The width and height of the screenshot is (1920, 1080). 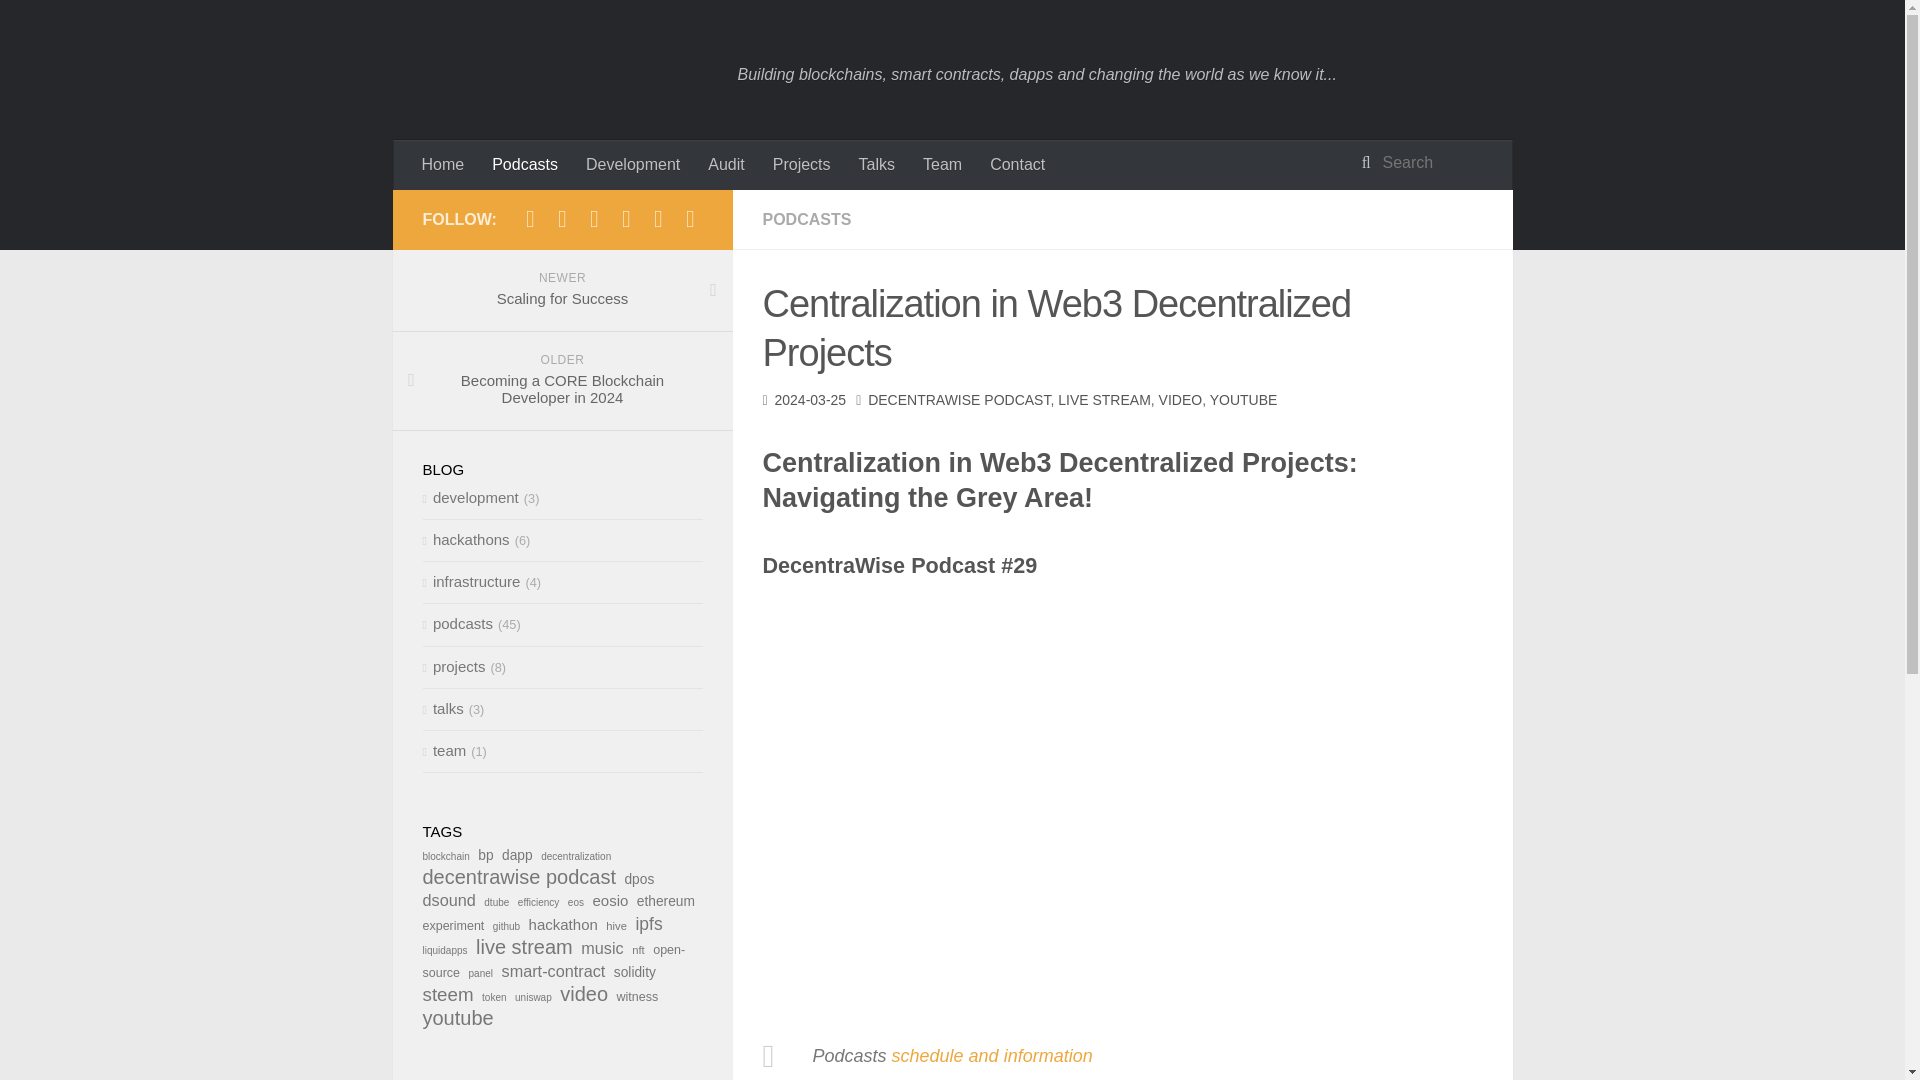 I want to click on Projects, so click(x=801, y=165).